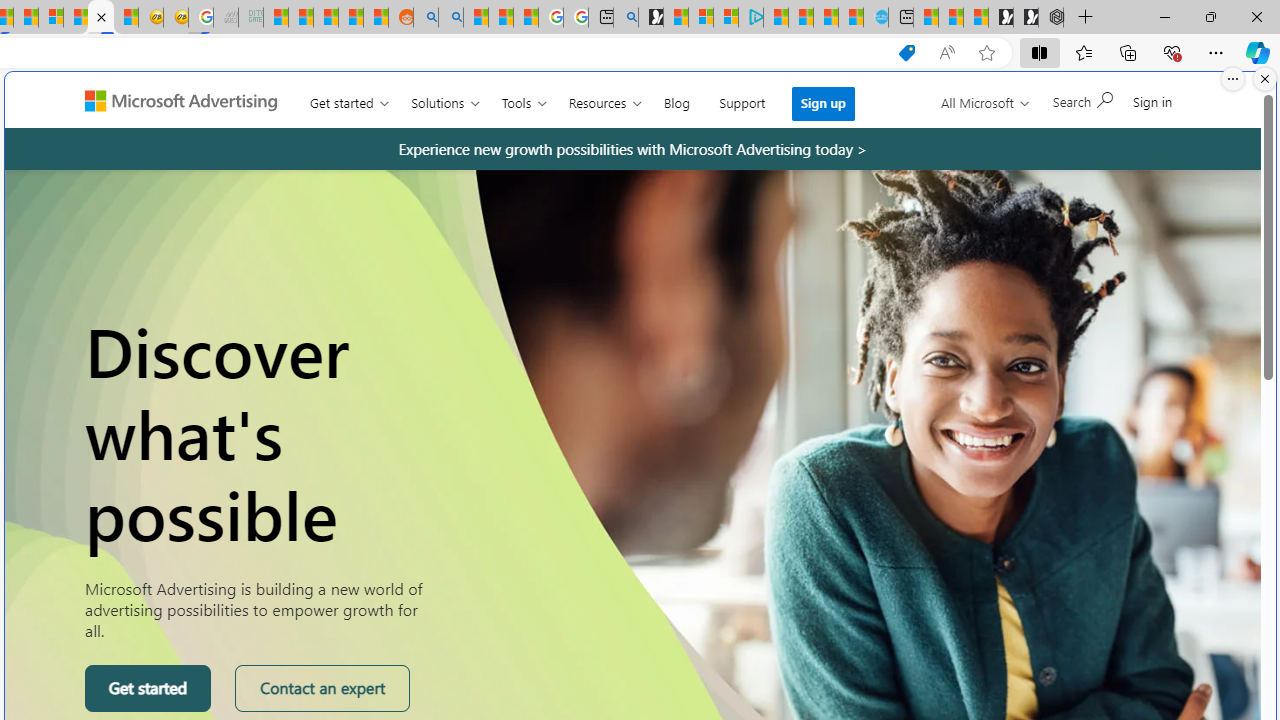  Describe the element at coordinates (726, 18) in the screenshot. I see `Microsoft account | Privacy` at that location.